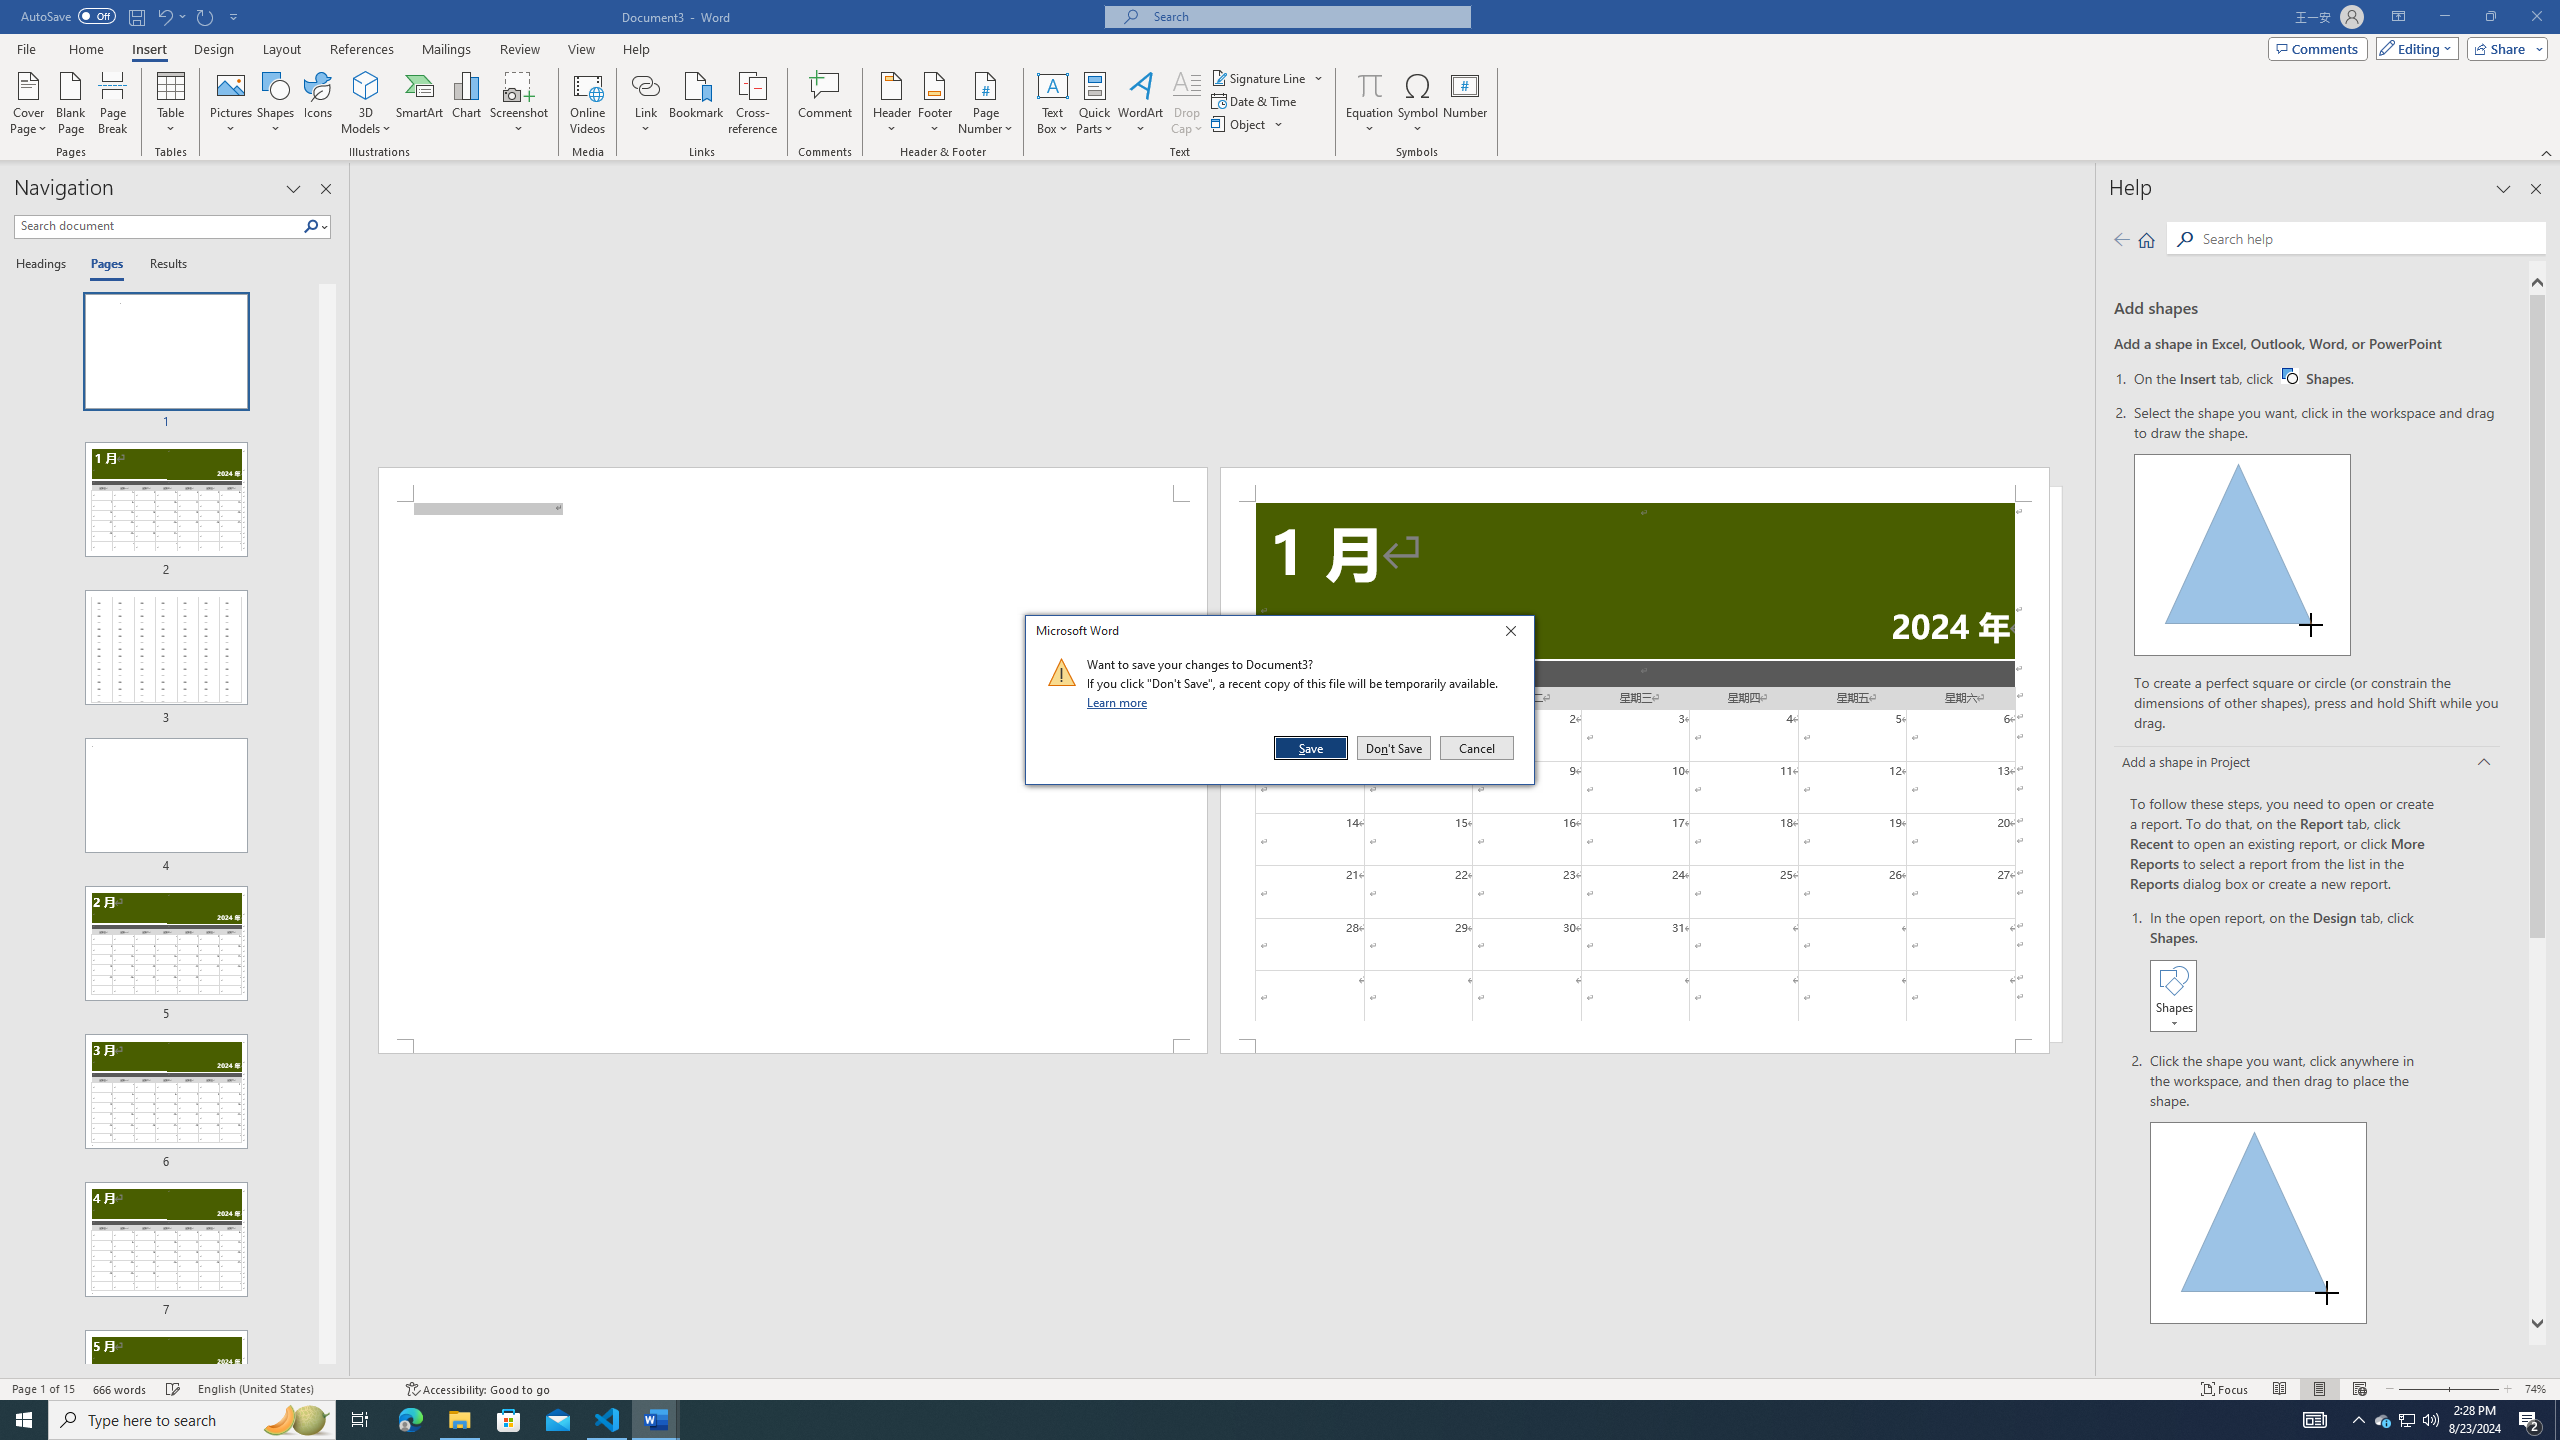 This screenshot has width=2560, height=1440. Describe the element at coordinates (1370, 85) in the screenshot. I see `Equation` at that location.